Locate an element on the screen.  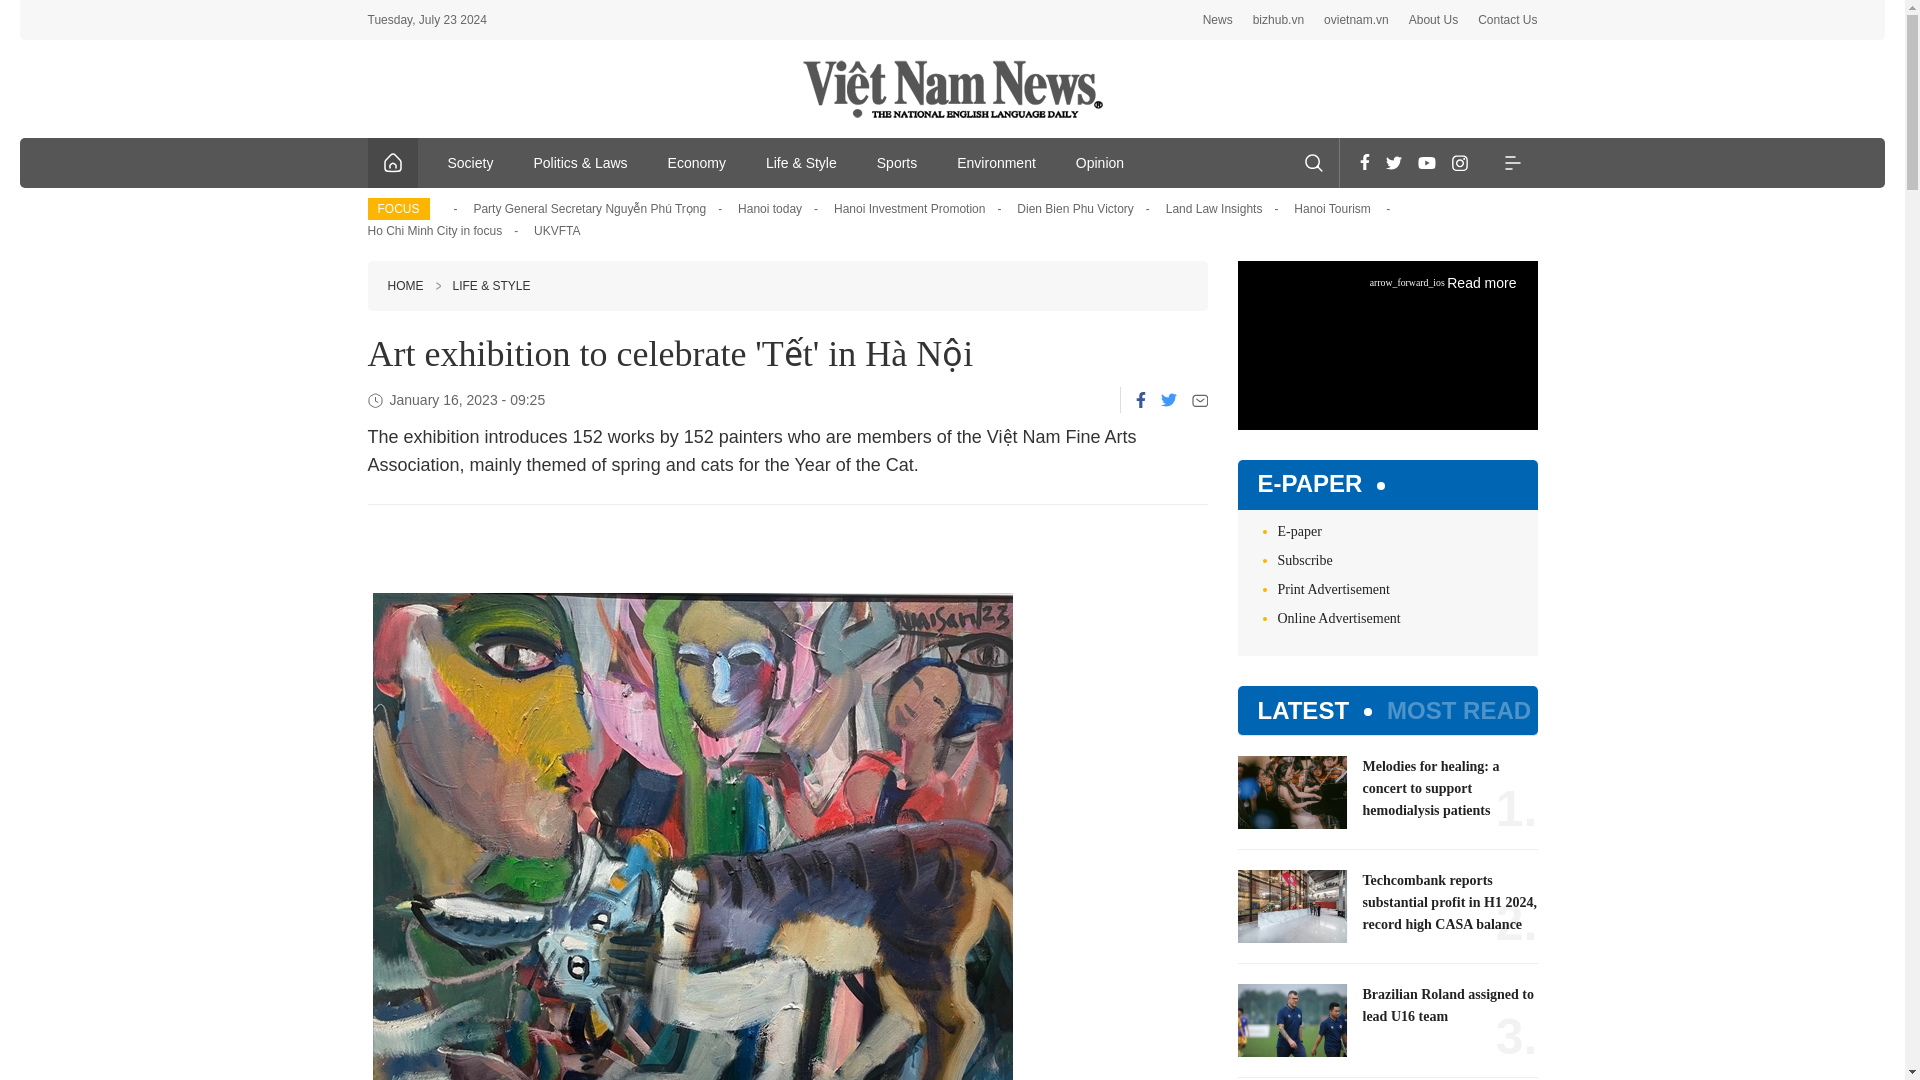
Opinion is located at coordinates (1100, 162).